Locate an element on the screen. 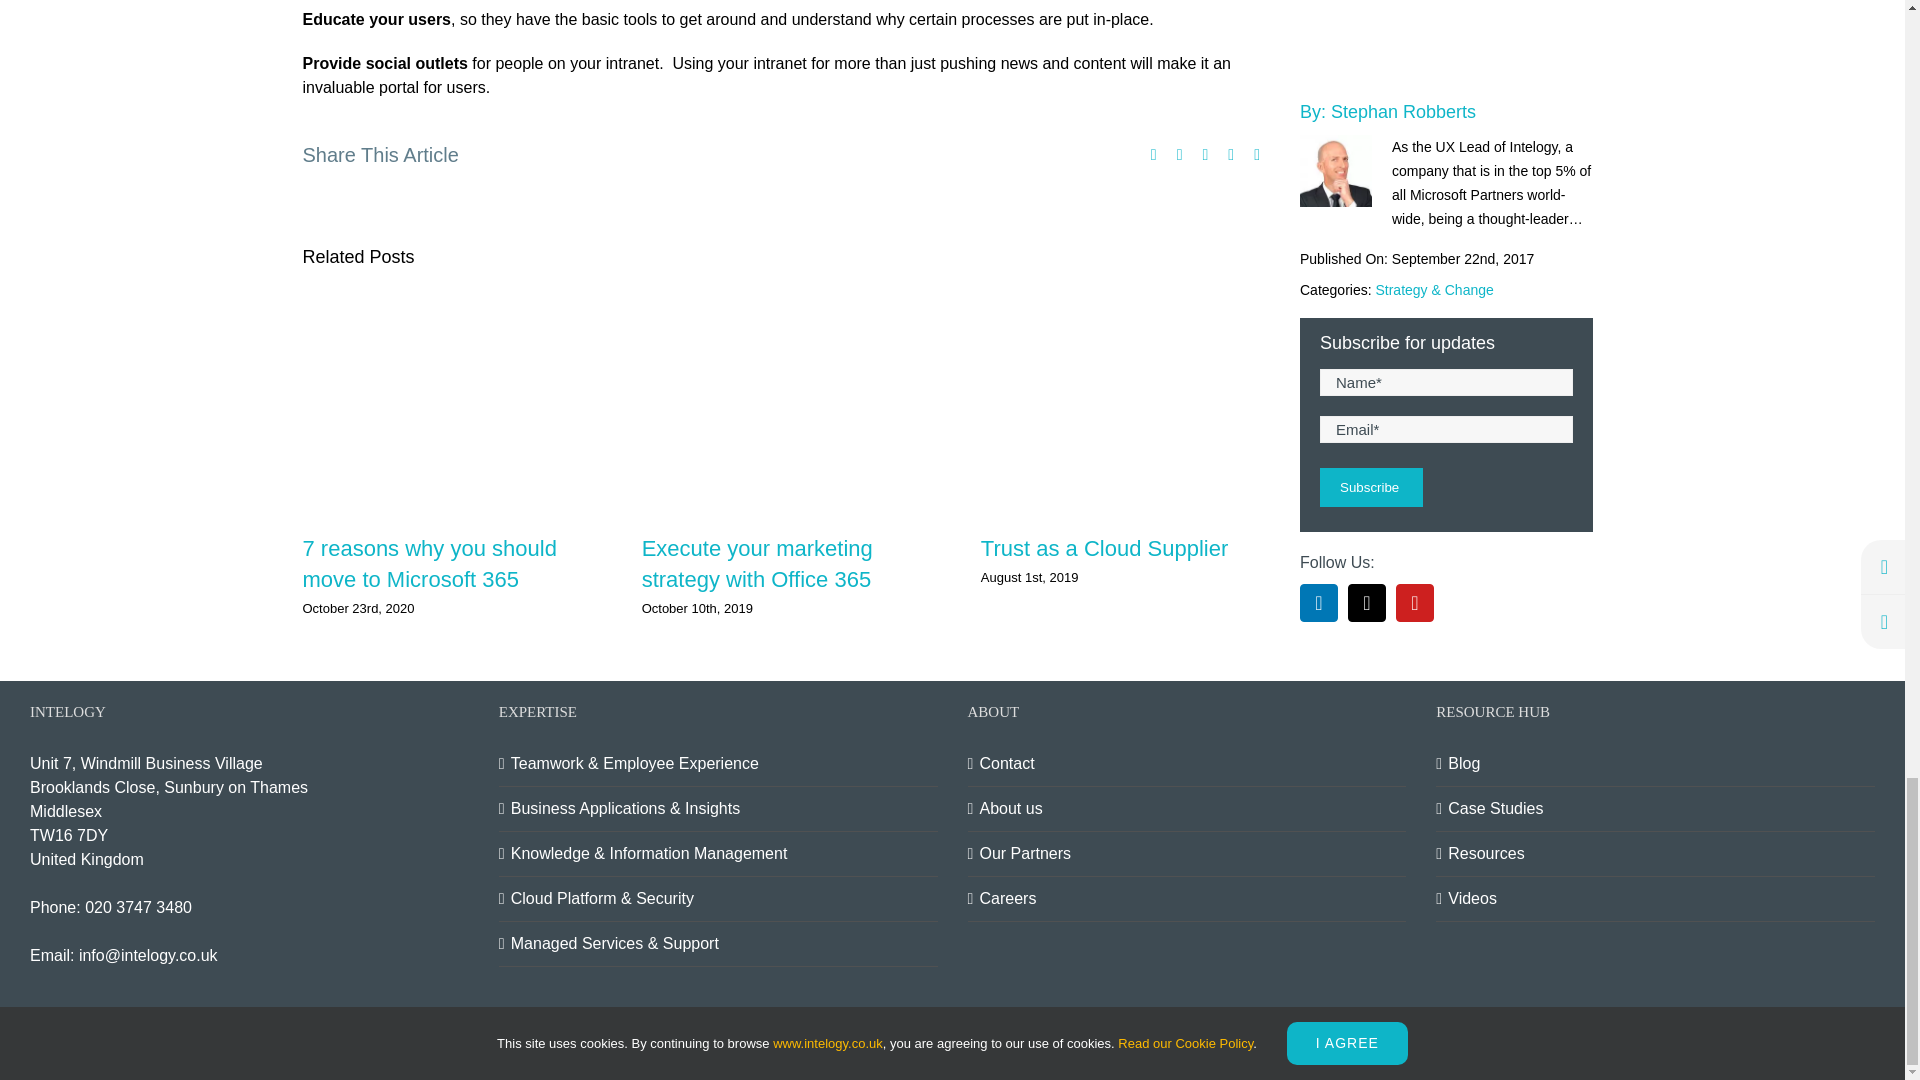  X is located at coordinates (1808, 1035).